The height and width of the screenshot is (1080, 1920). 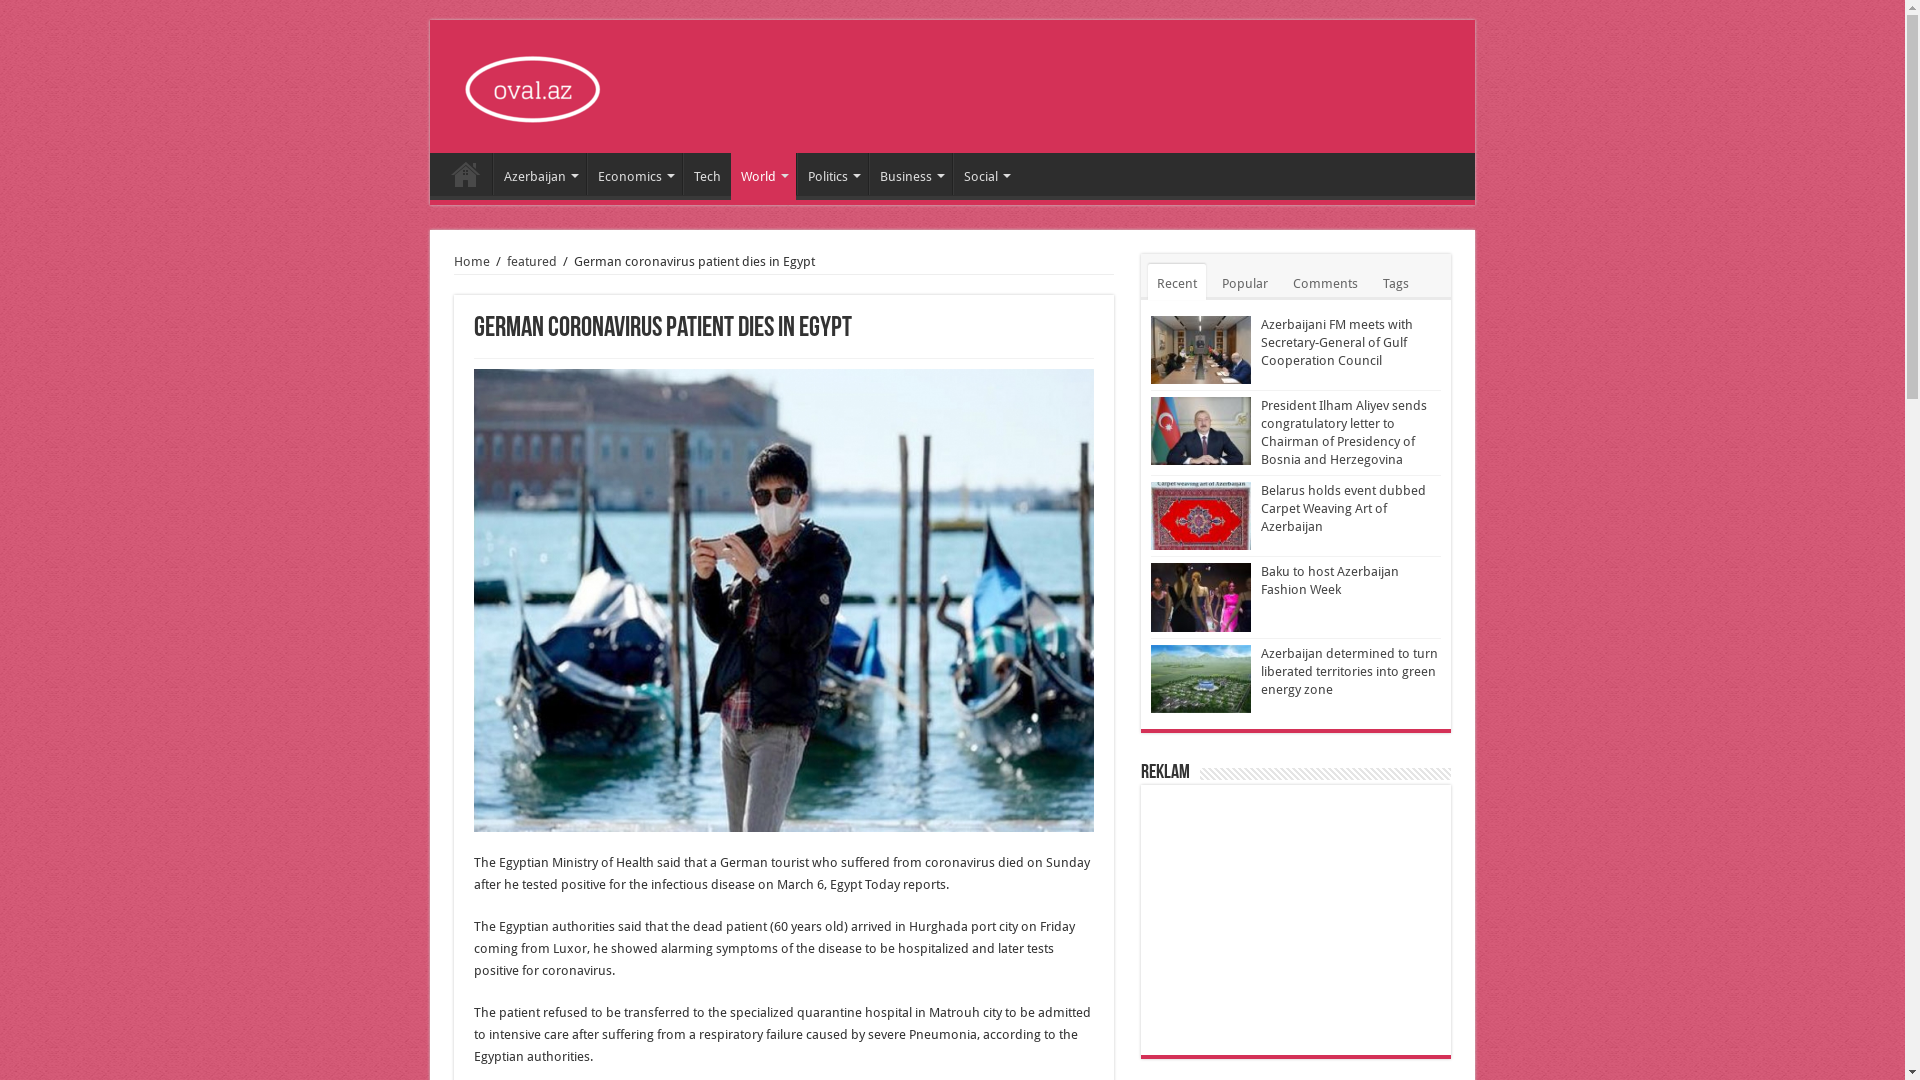 What do you see at coordinates (540, 174) in the screenshot?
I see `Azerbaijan` at bounding box center [540, 174].